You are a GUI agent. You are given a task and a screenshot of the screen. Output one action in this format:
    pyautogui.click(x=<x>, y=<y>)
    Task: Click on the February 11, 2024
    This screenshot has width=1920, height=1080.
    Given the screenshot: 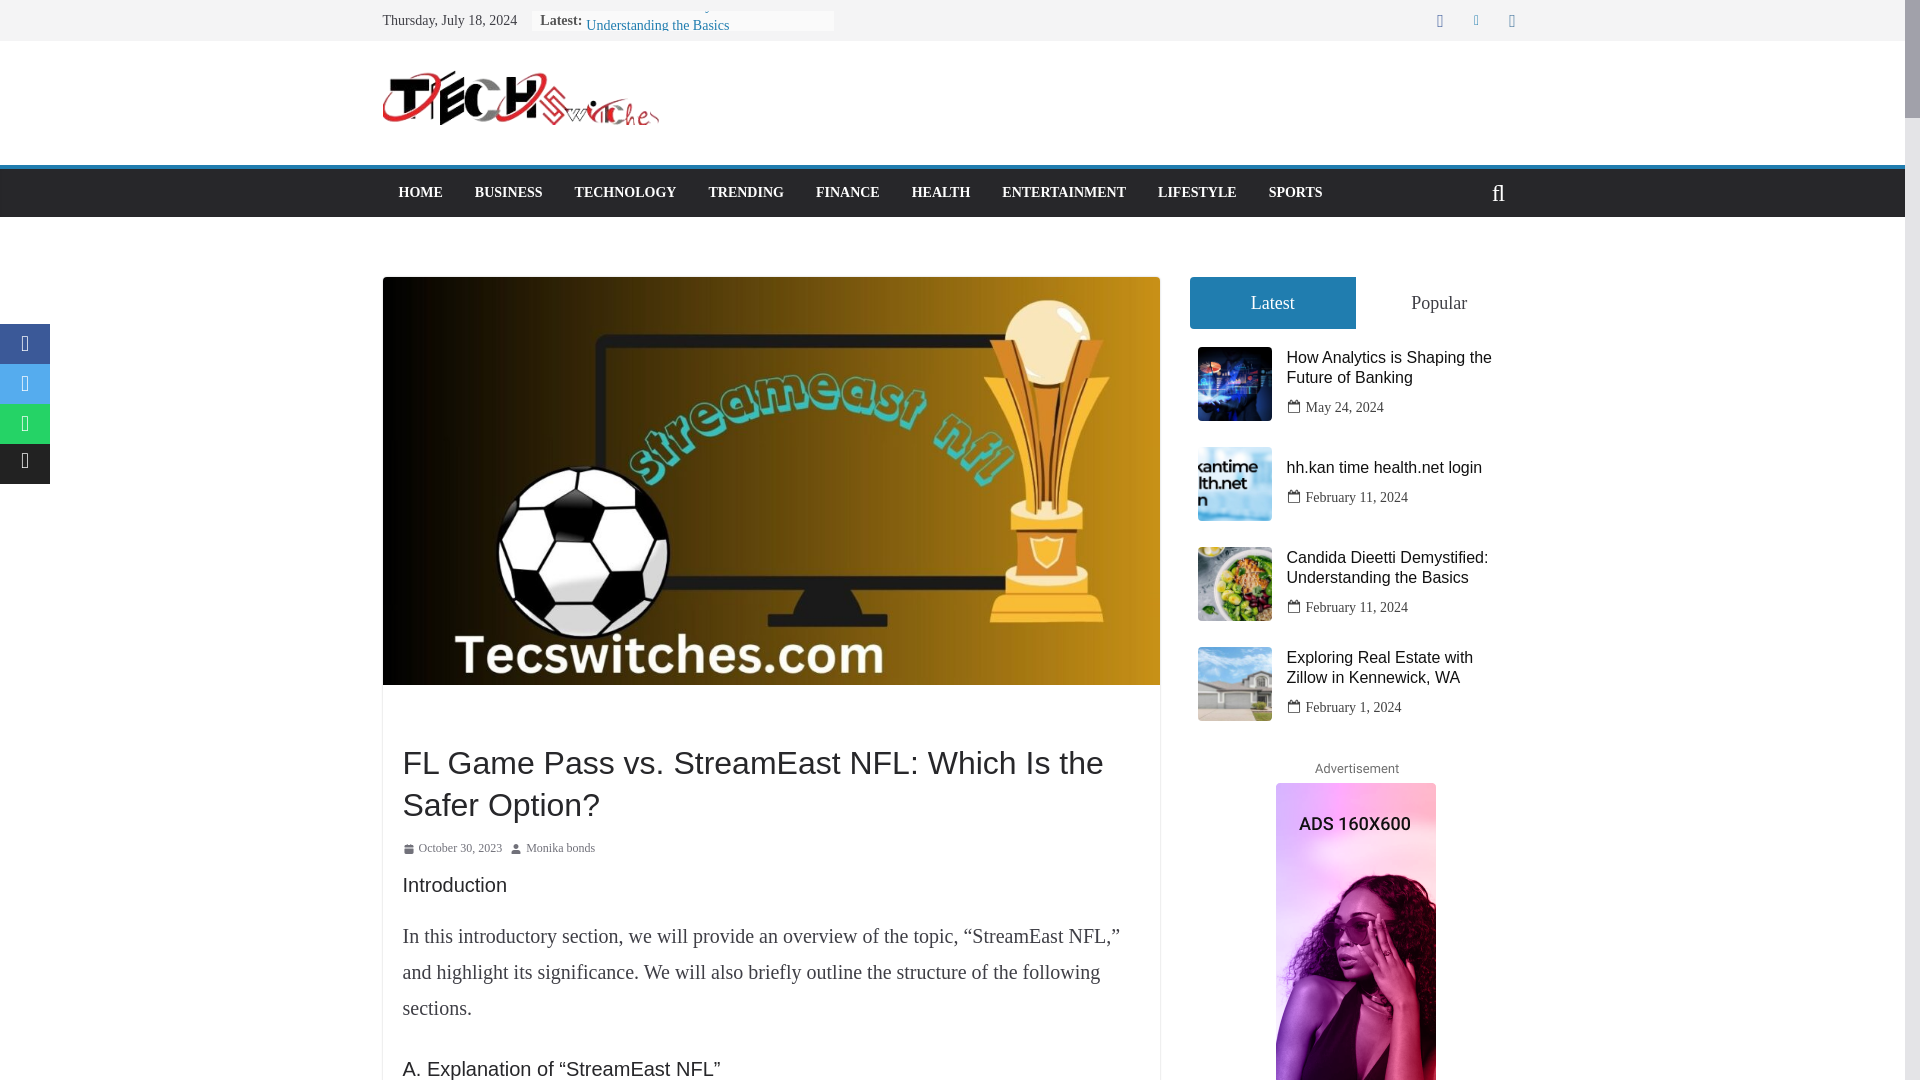 What is the action you would take?
    pyautogui.click(x=1357, y=607)
    